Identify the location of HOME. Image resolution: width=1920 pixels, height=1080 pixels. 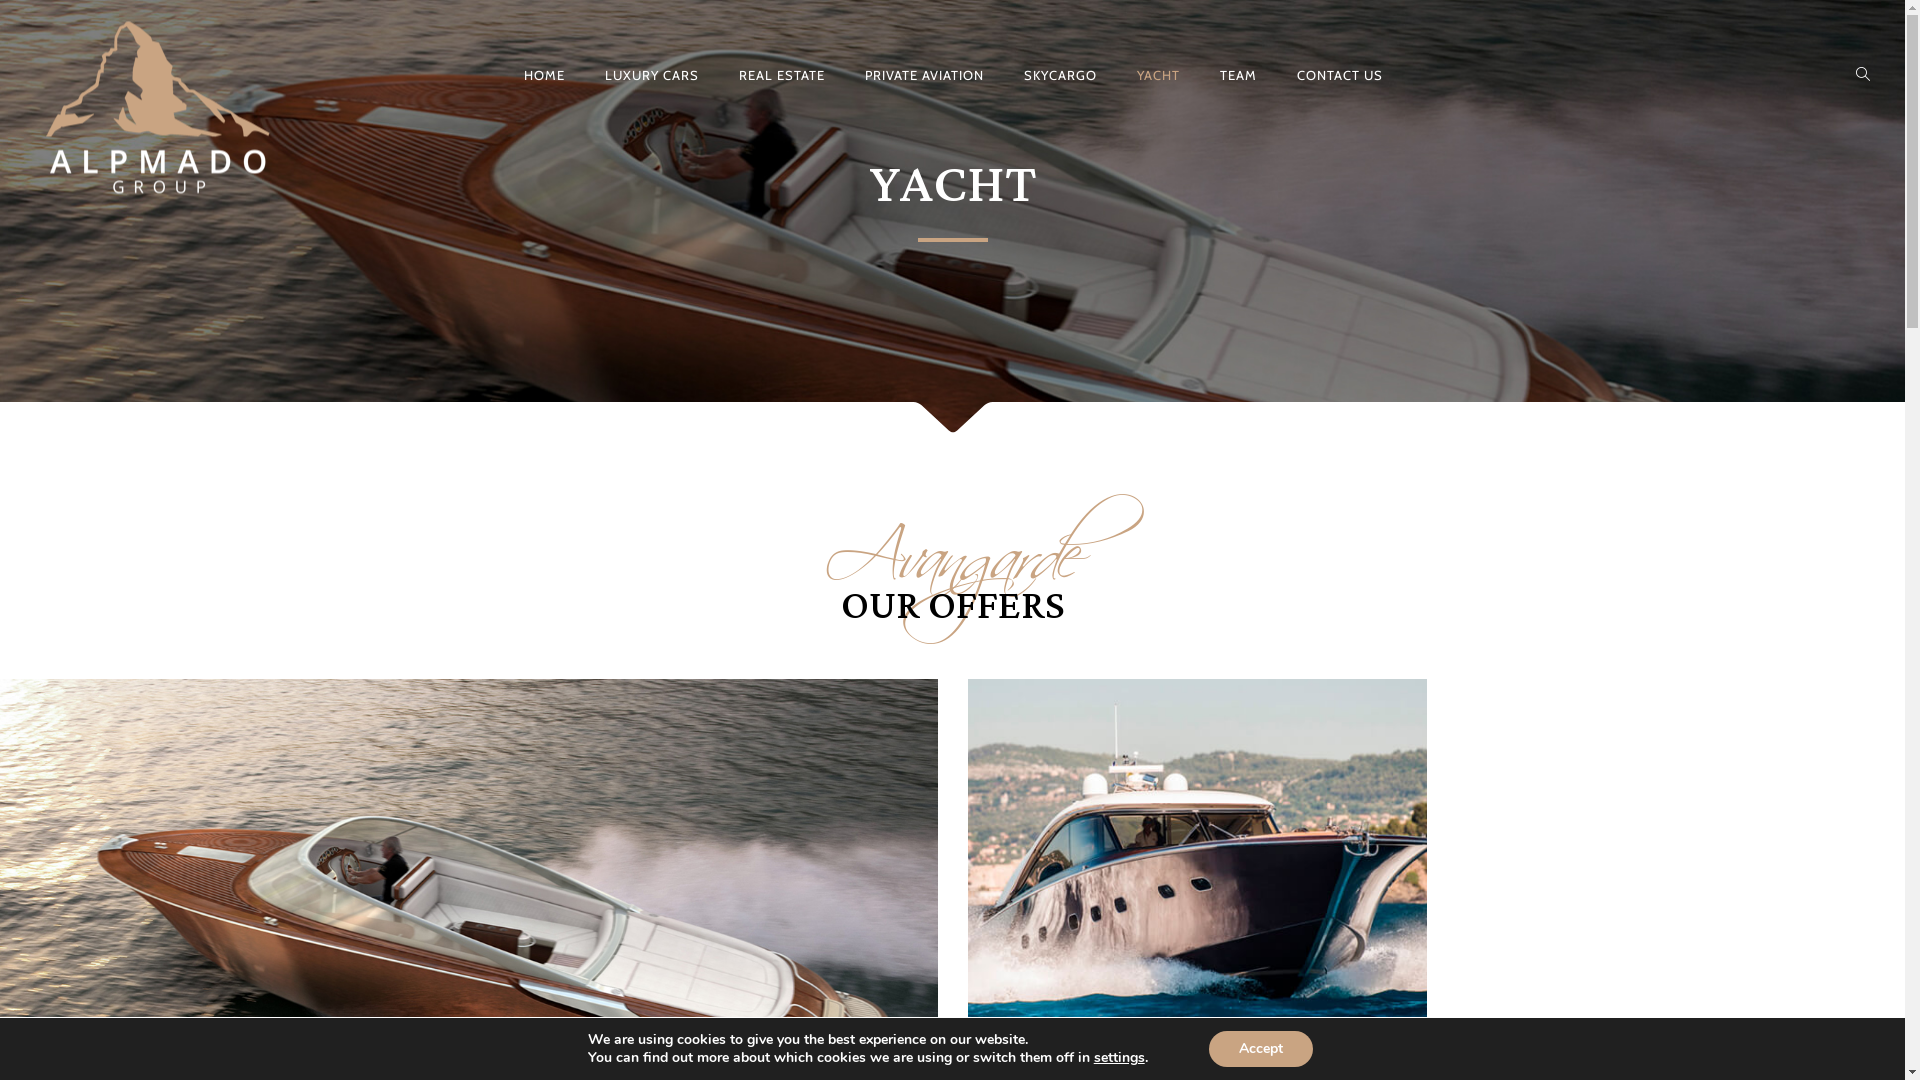
(544, 75).